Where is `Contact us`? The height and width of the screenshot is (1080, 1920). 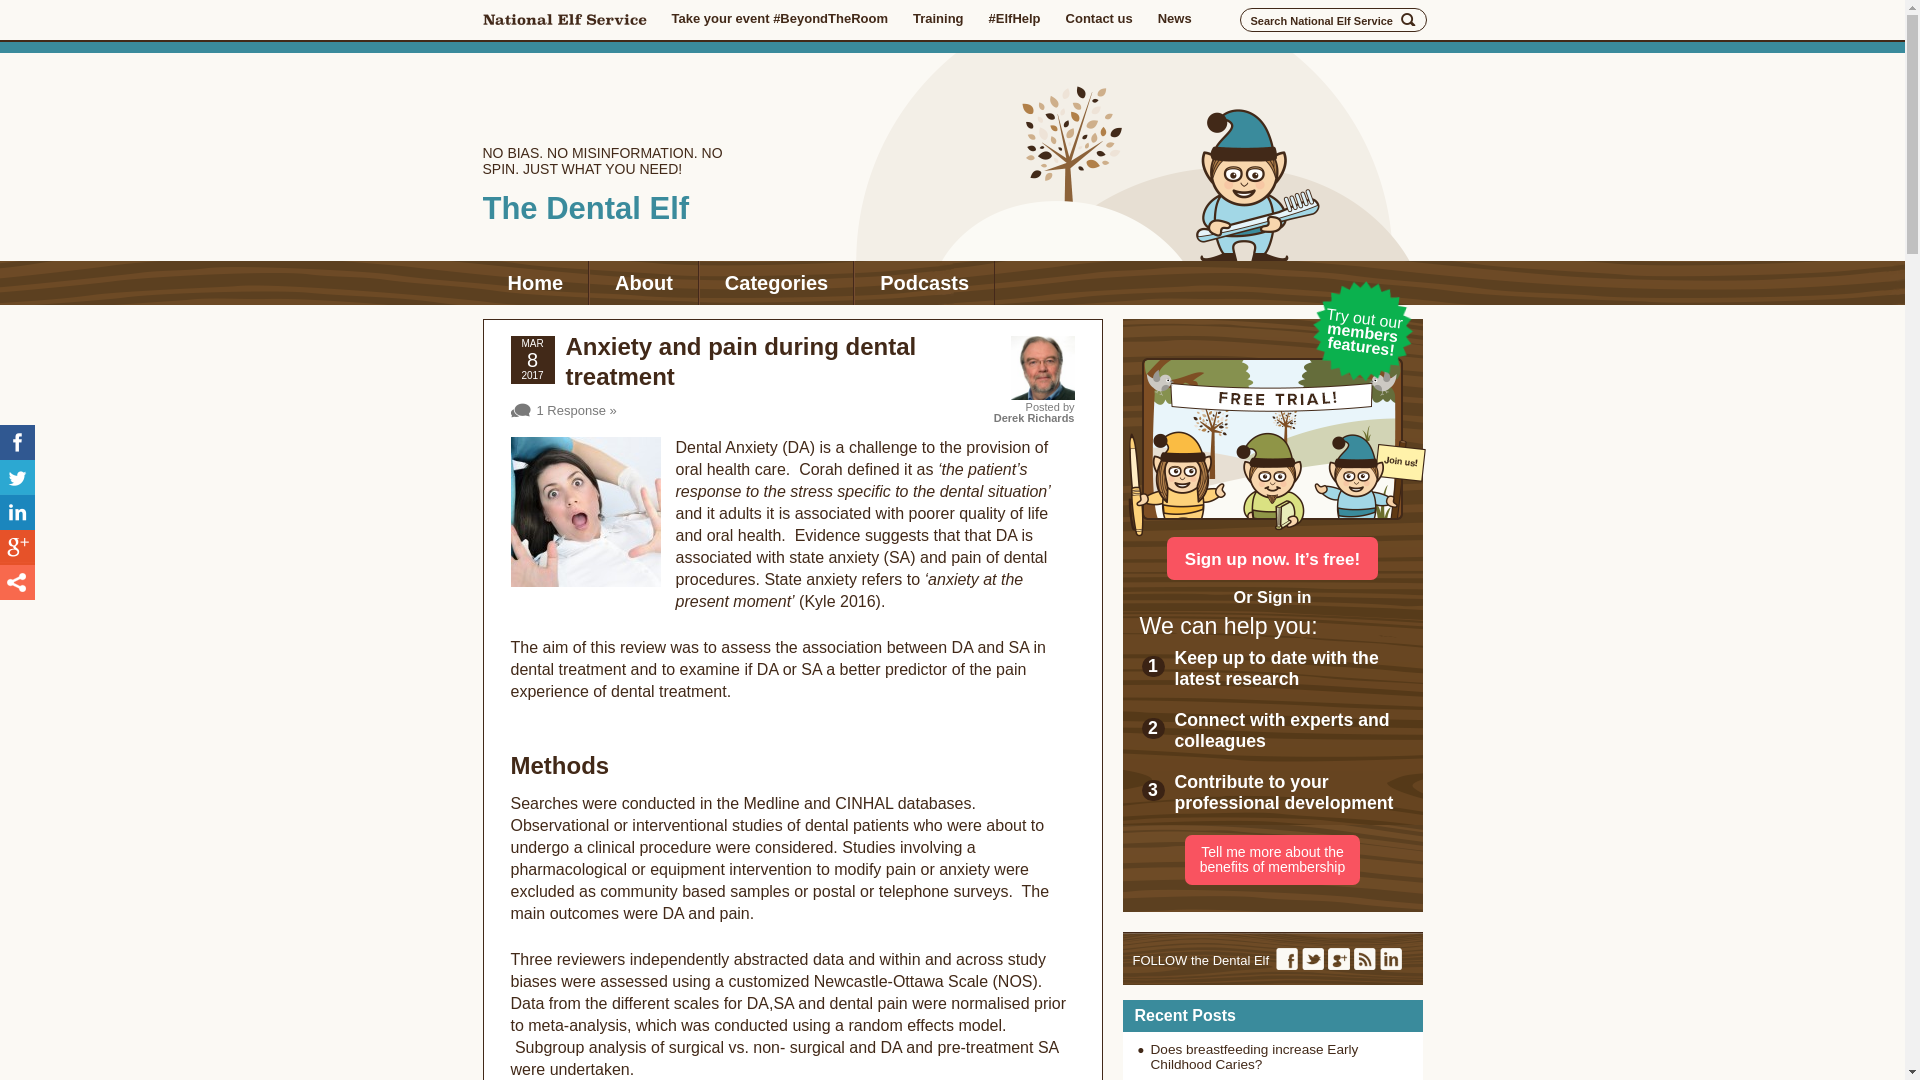
Contact us is located at coordinates (1098, 18).